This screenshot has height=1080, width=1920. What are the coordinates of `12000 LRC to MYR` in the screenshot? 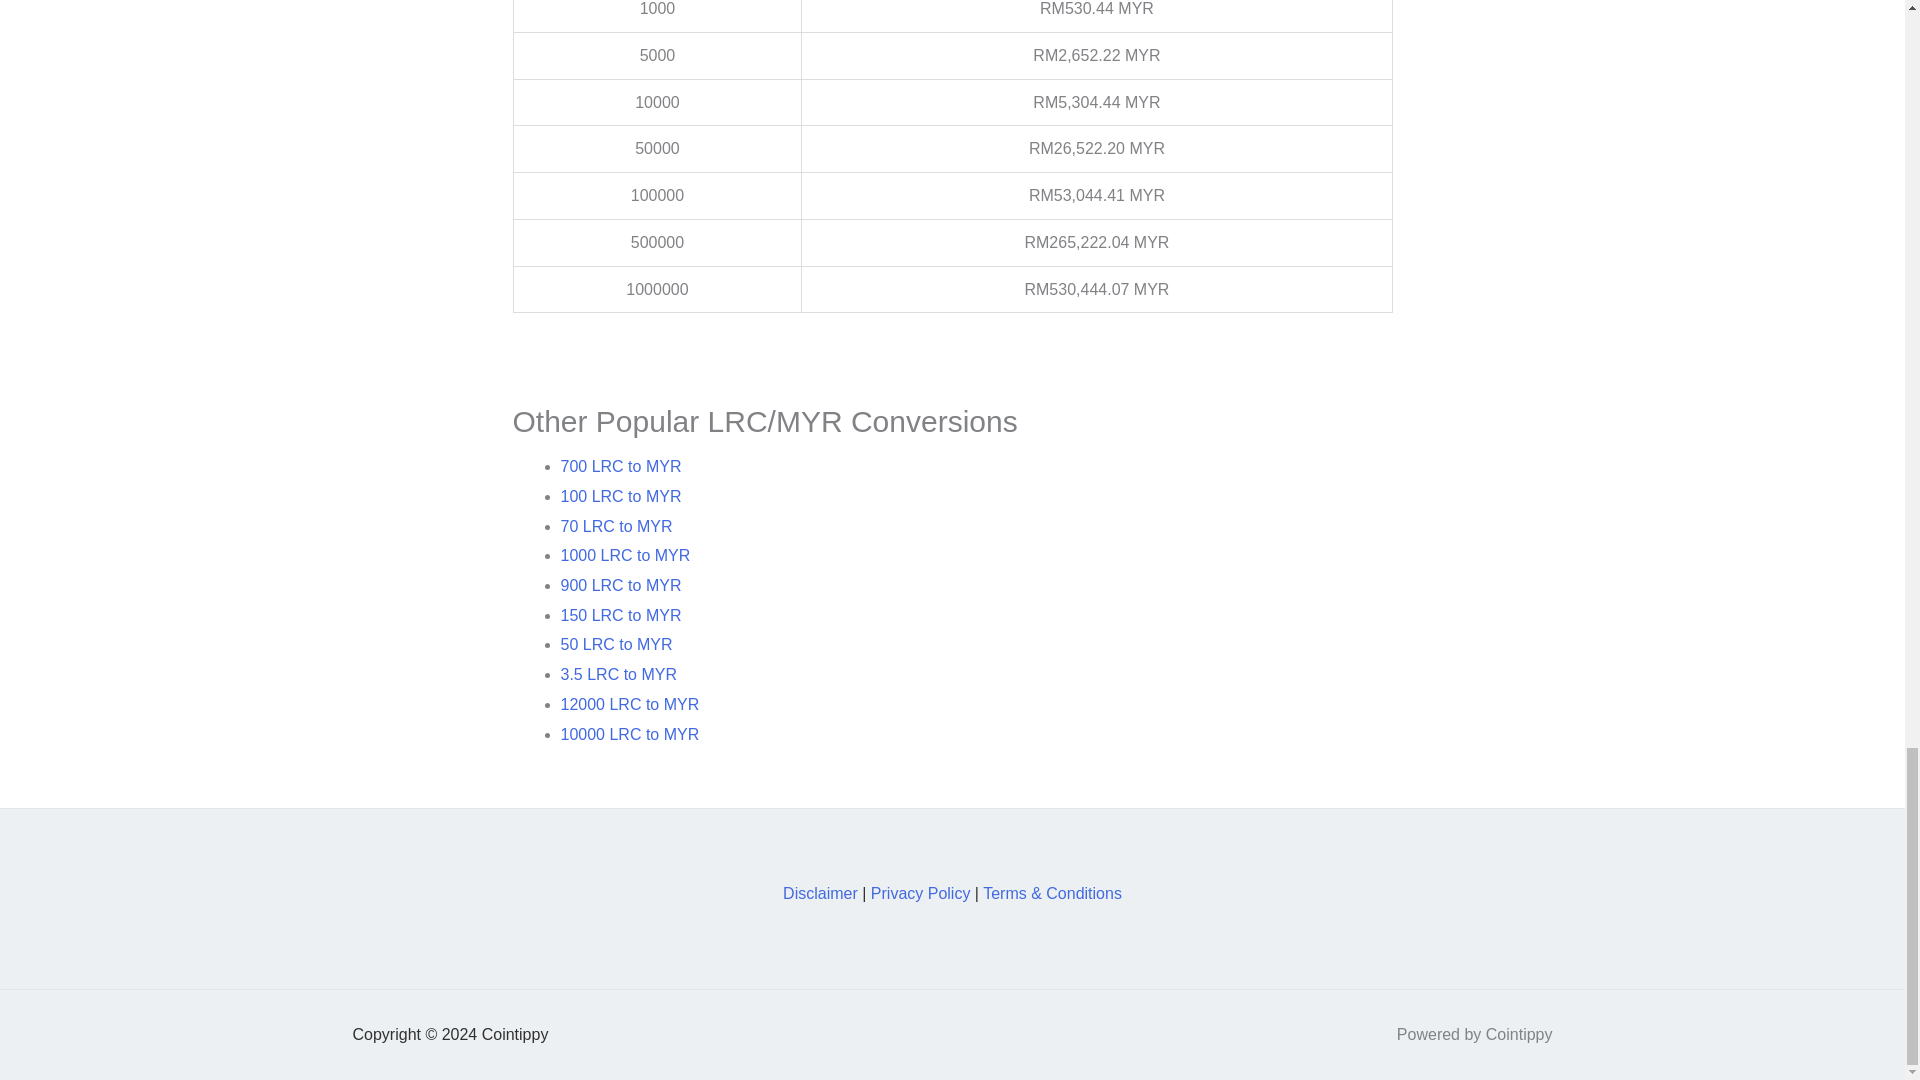 It's located at (629, 704).